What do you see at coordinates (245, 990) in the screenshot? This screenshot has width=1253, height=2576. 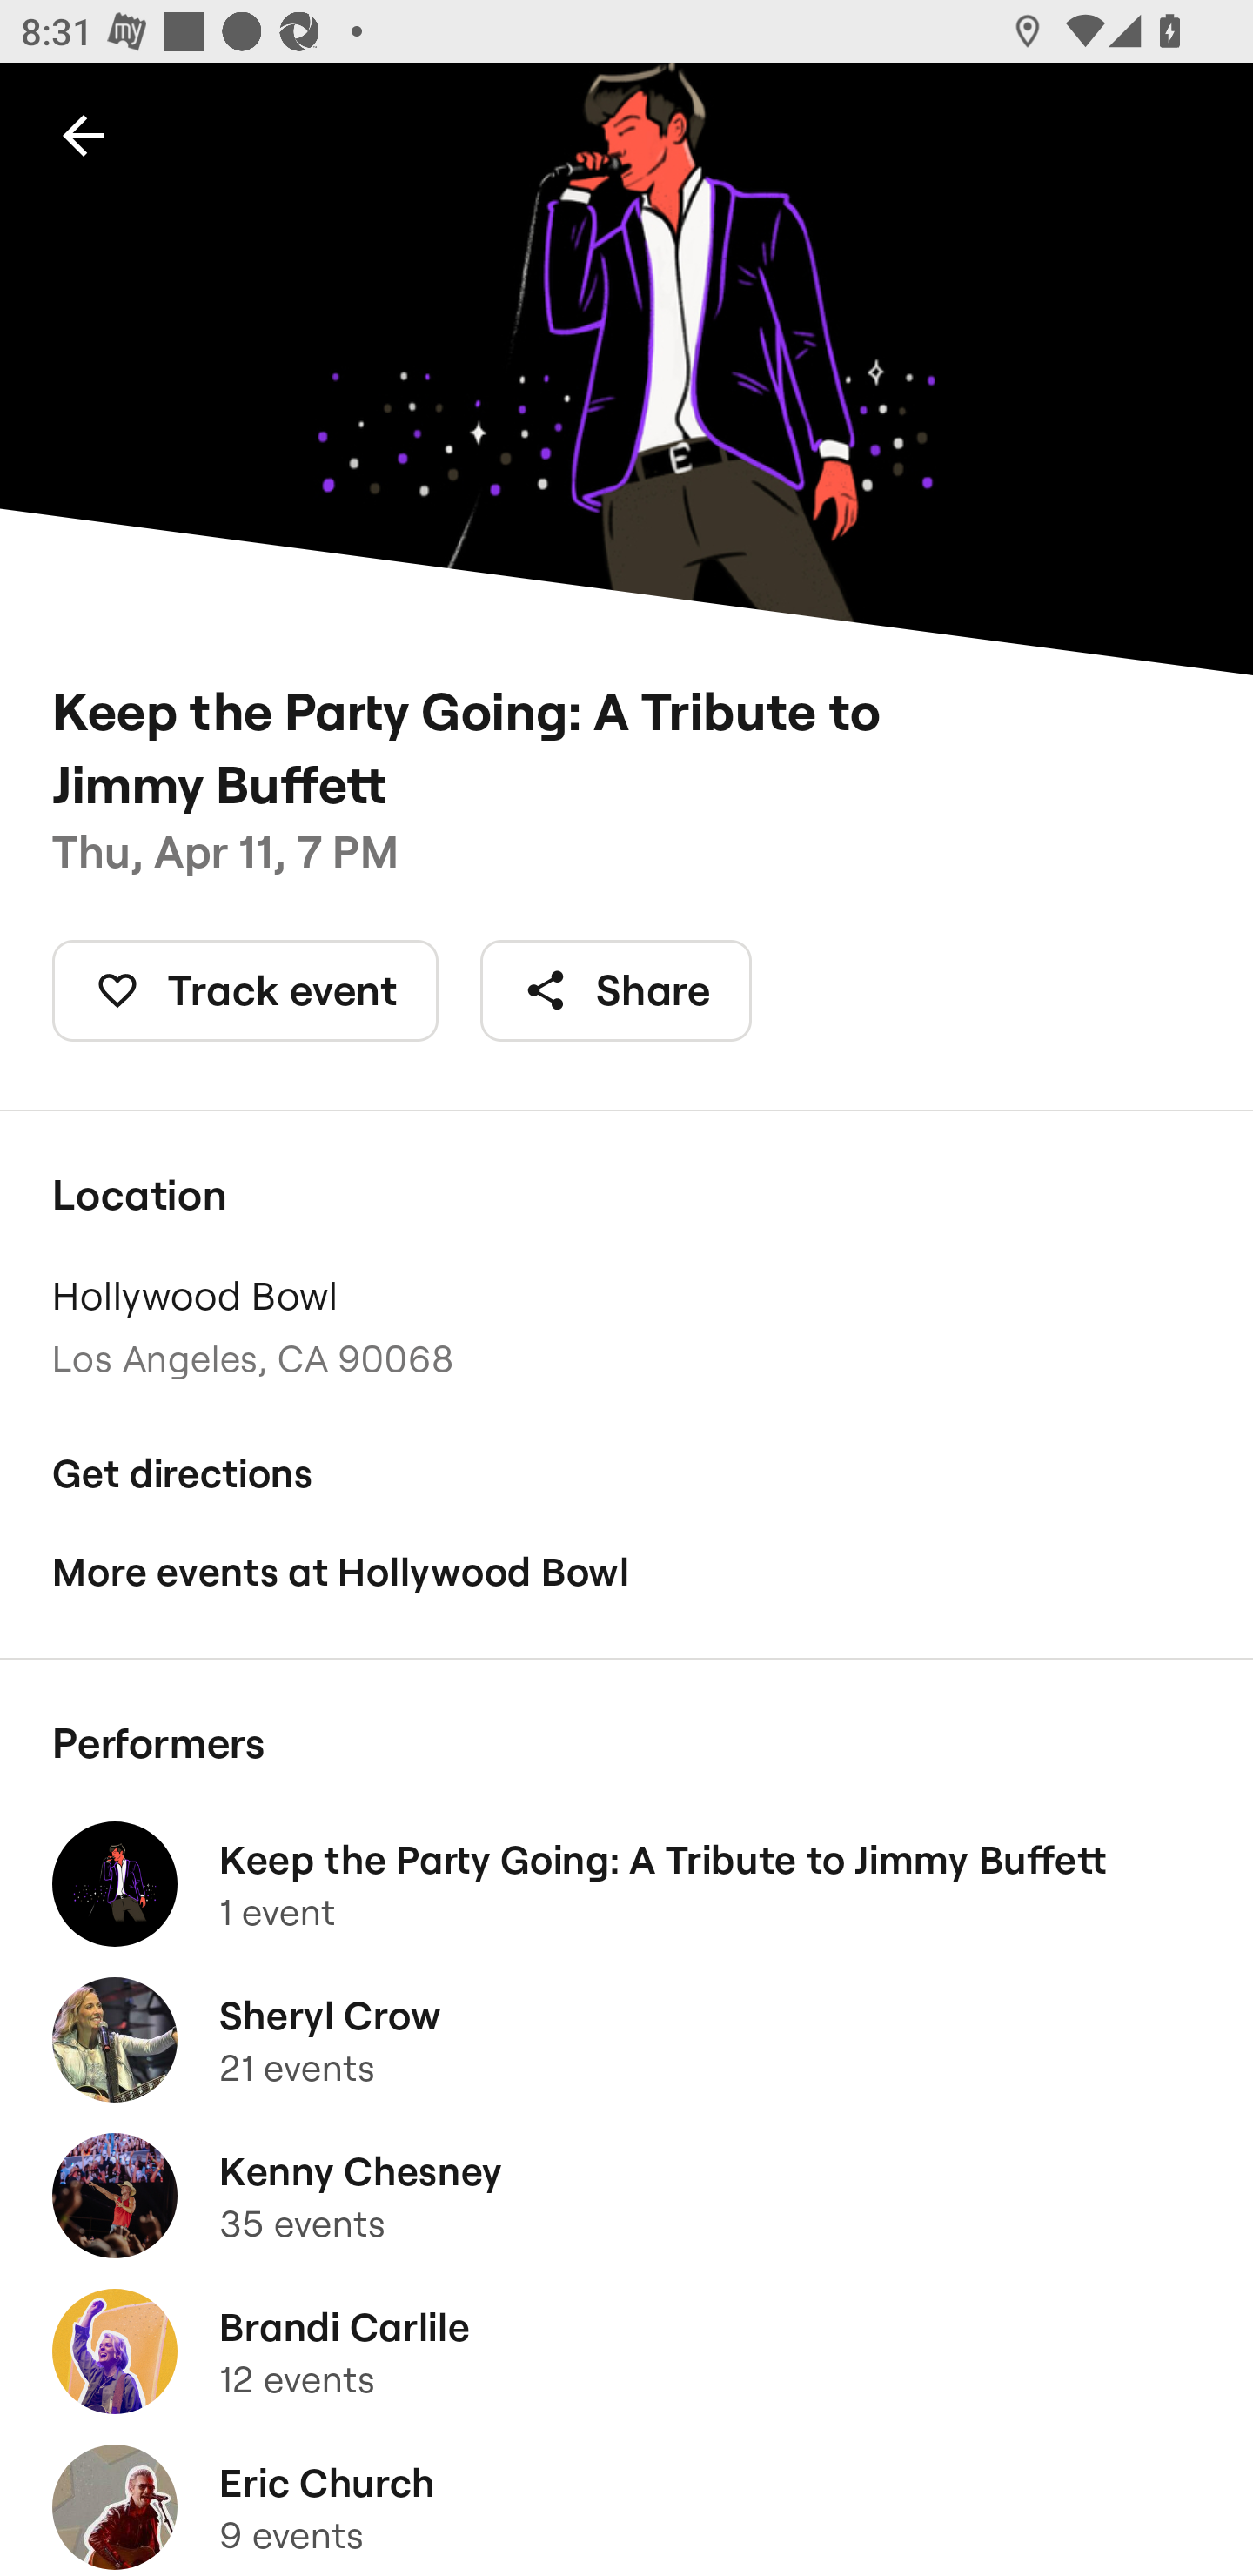 I see `Track event` at bounding box center [245, 990].